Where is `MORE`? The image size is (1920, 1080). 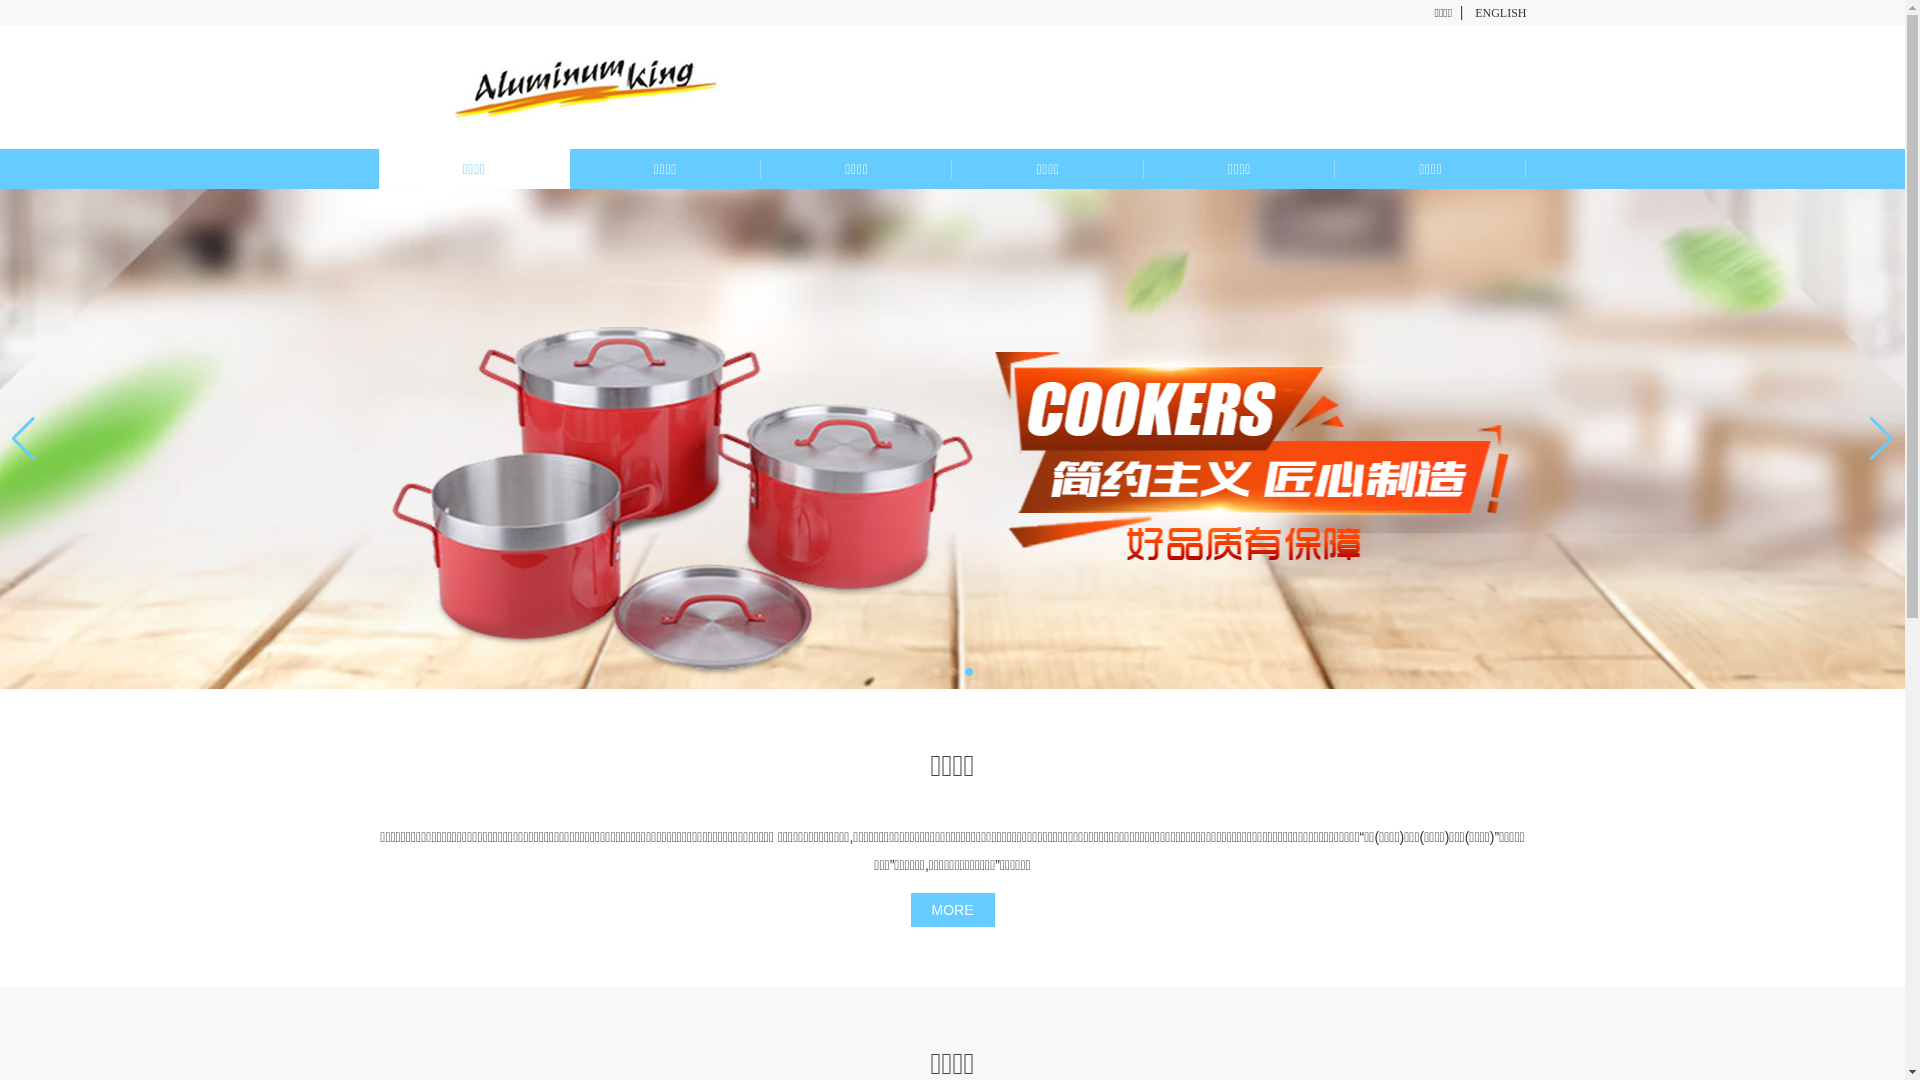 MORE is located at coordinates (952, 910).